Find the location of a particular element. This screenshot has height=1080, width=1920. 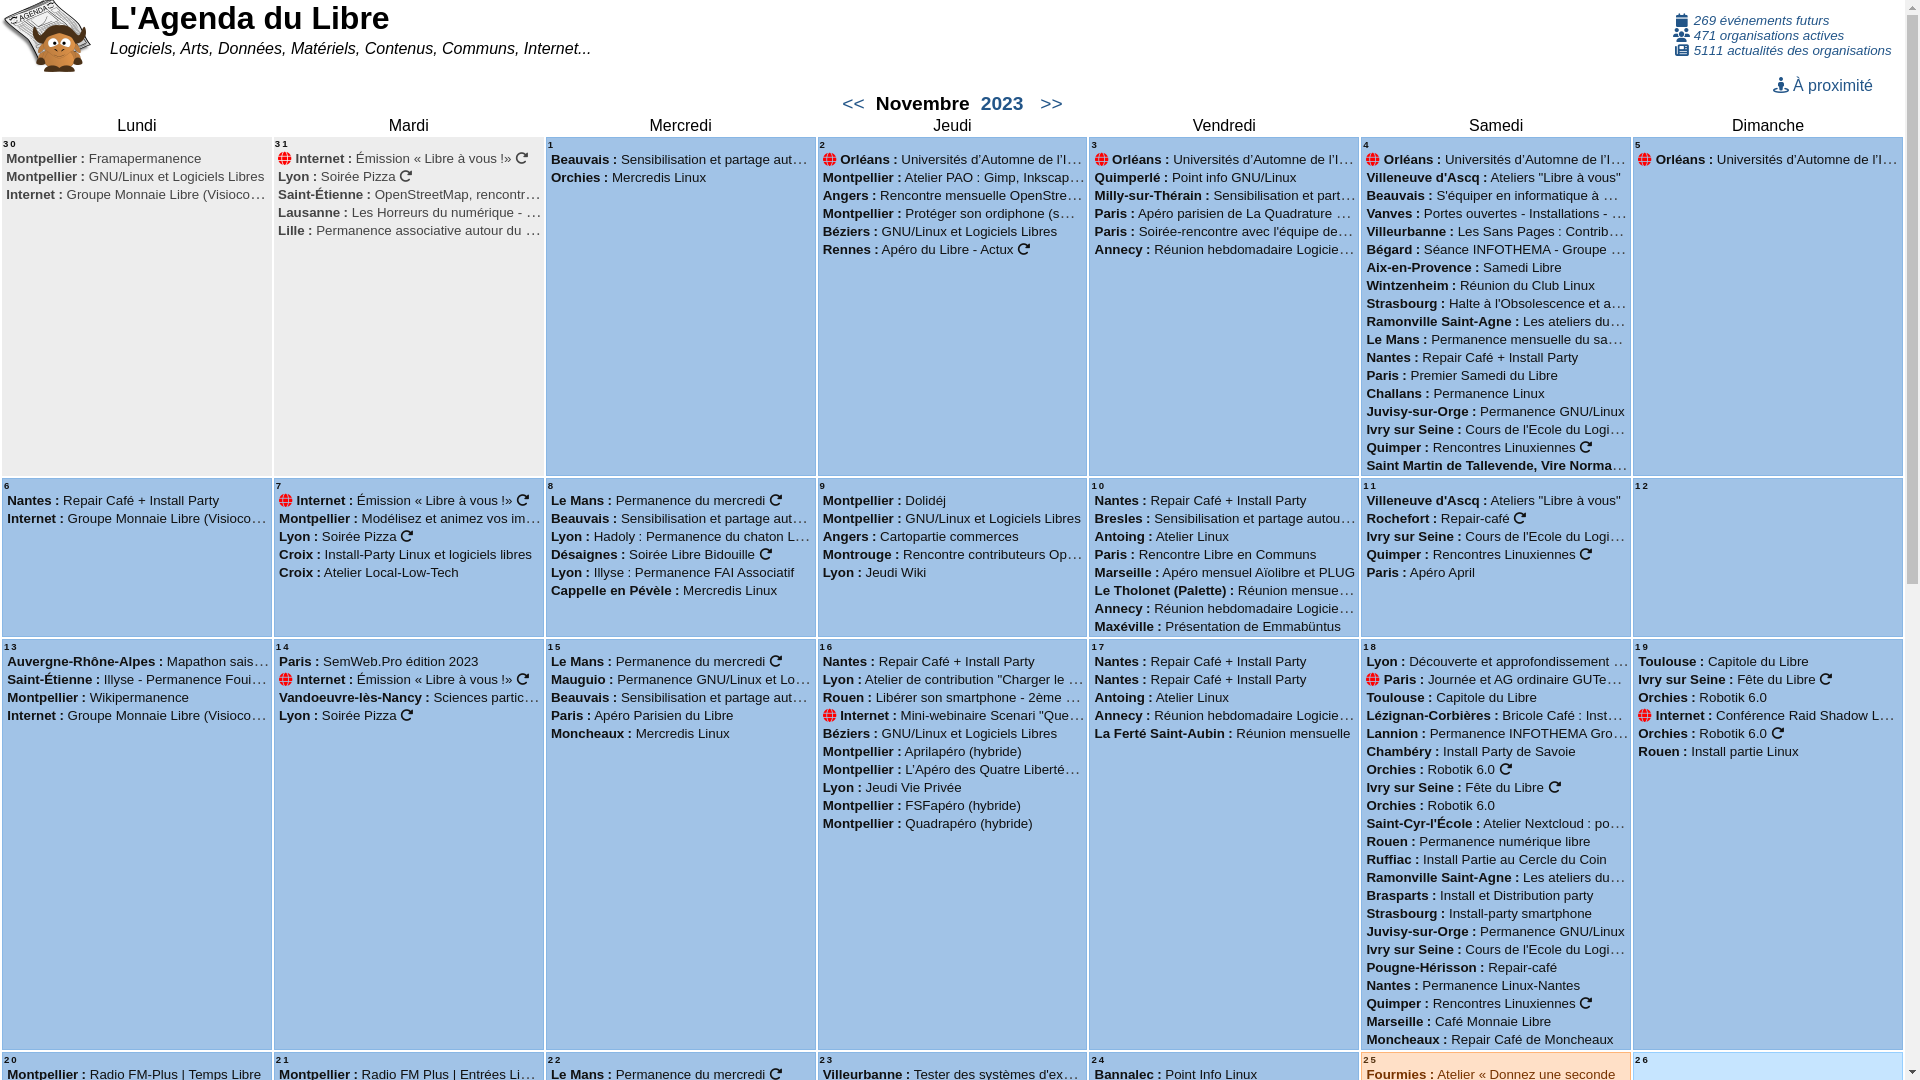

Le Mans Permanence du mercredi is located at coordinates (666, 662).